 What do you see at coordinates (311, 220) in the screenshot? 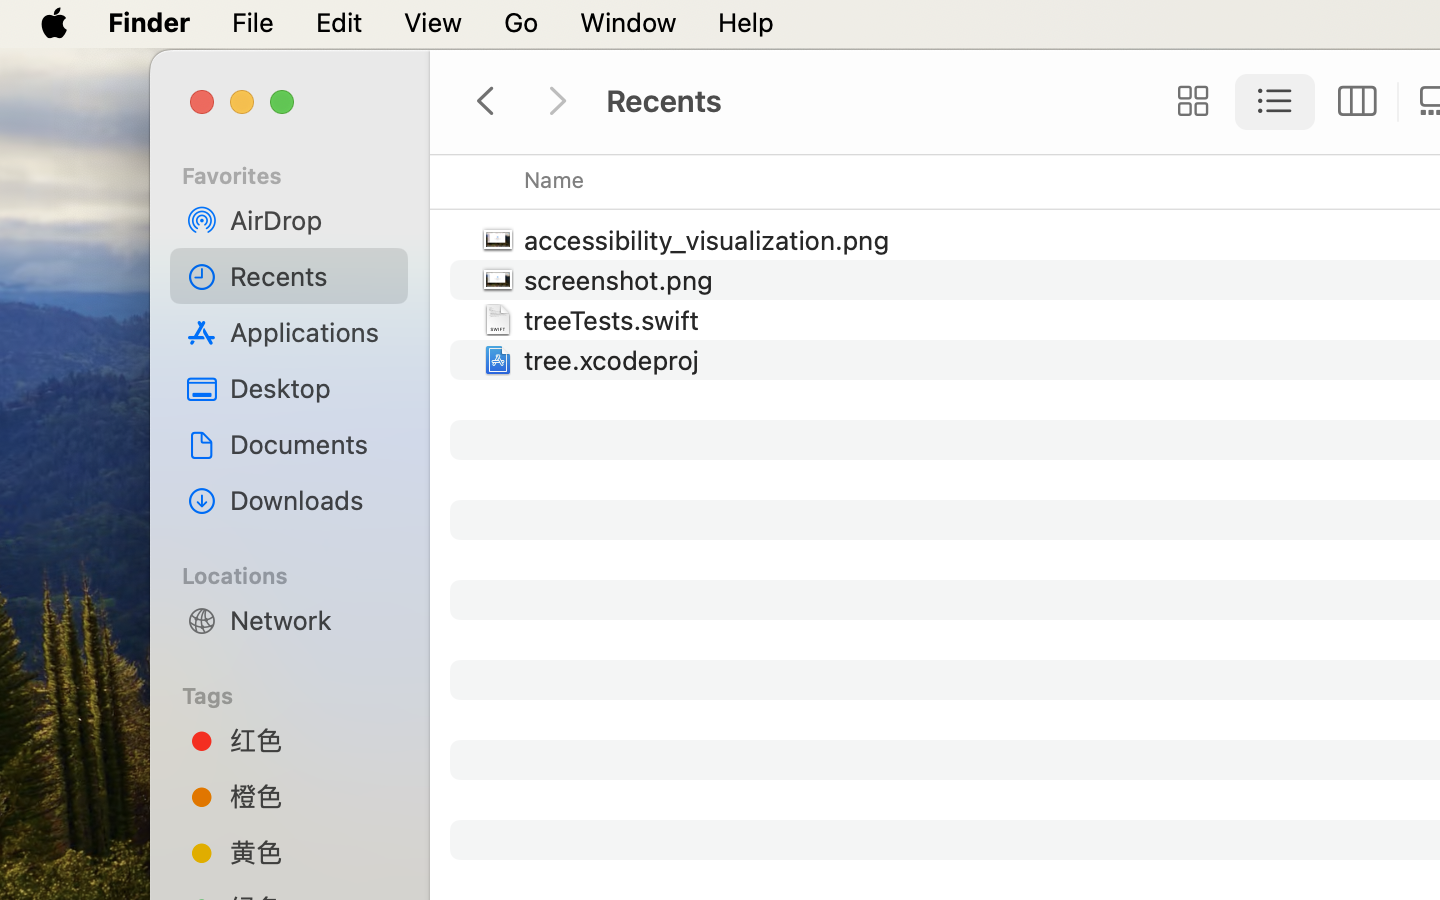
I see `AirDrop` at bounding box center [311, 220].